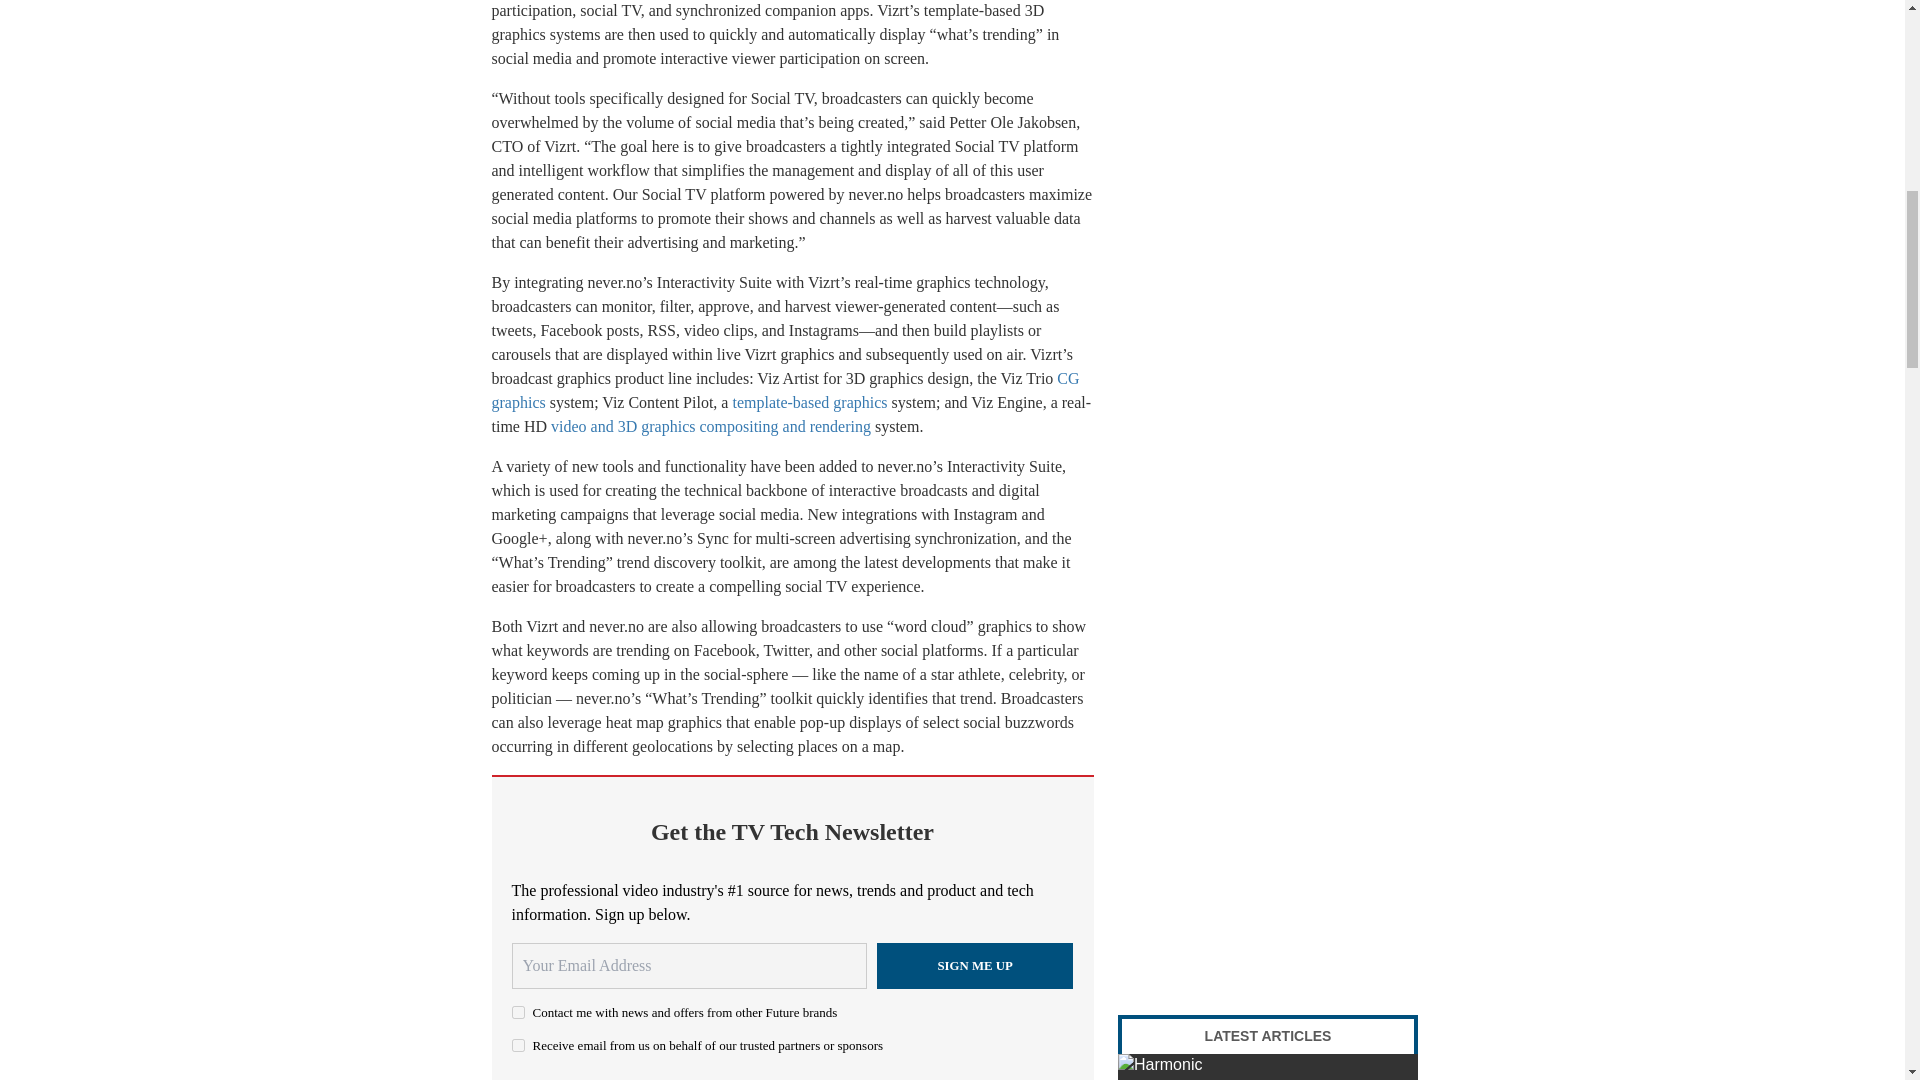  What do you see at coordinates (785, 390) in the screenshot?
I see `CG graphics` at bounding box center [785, 390].